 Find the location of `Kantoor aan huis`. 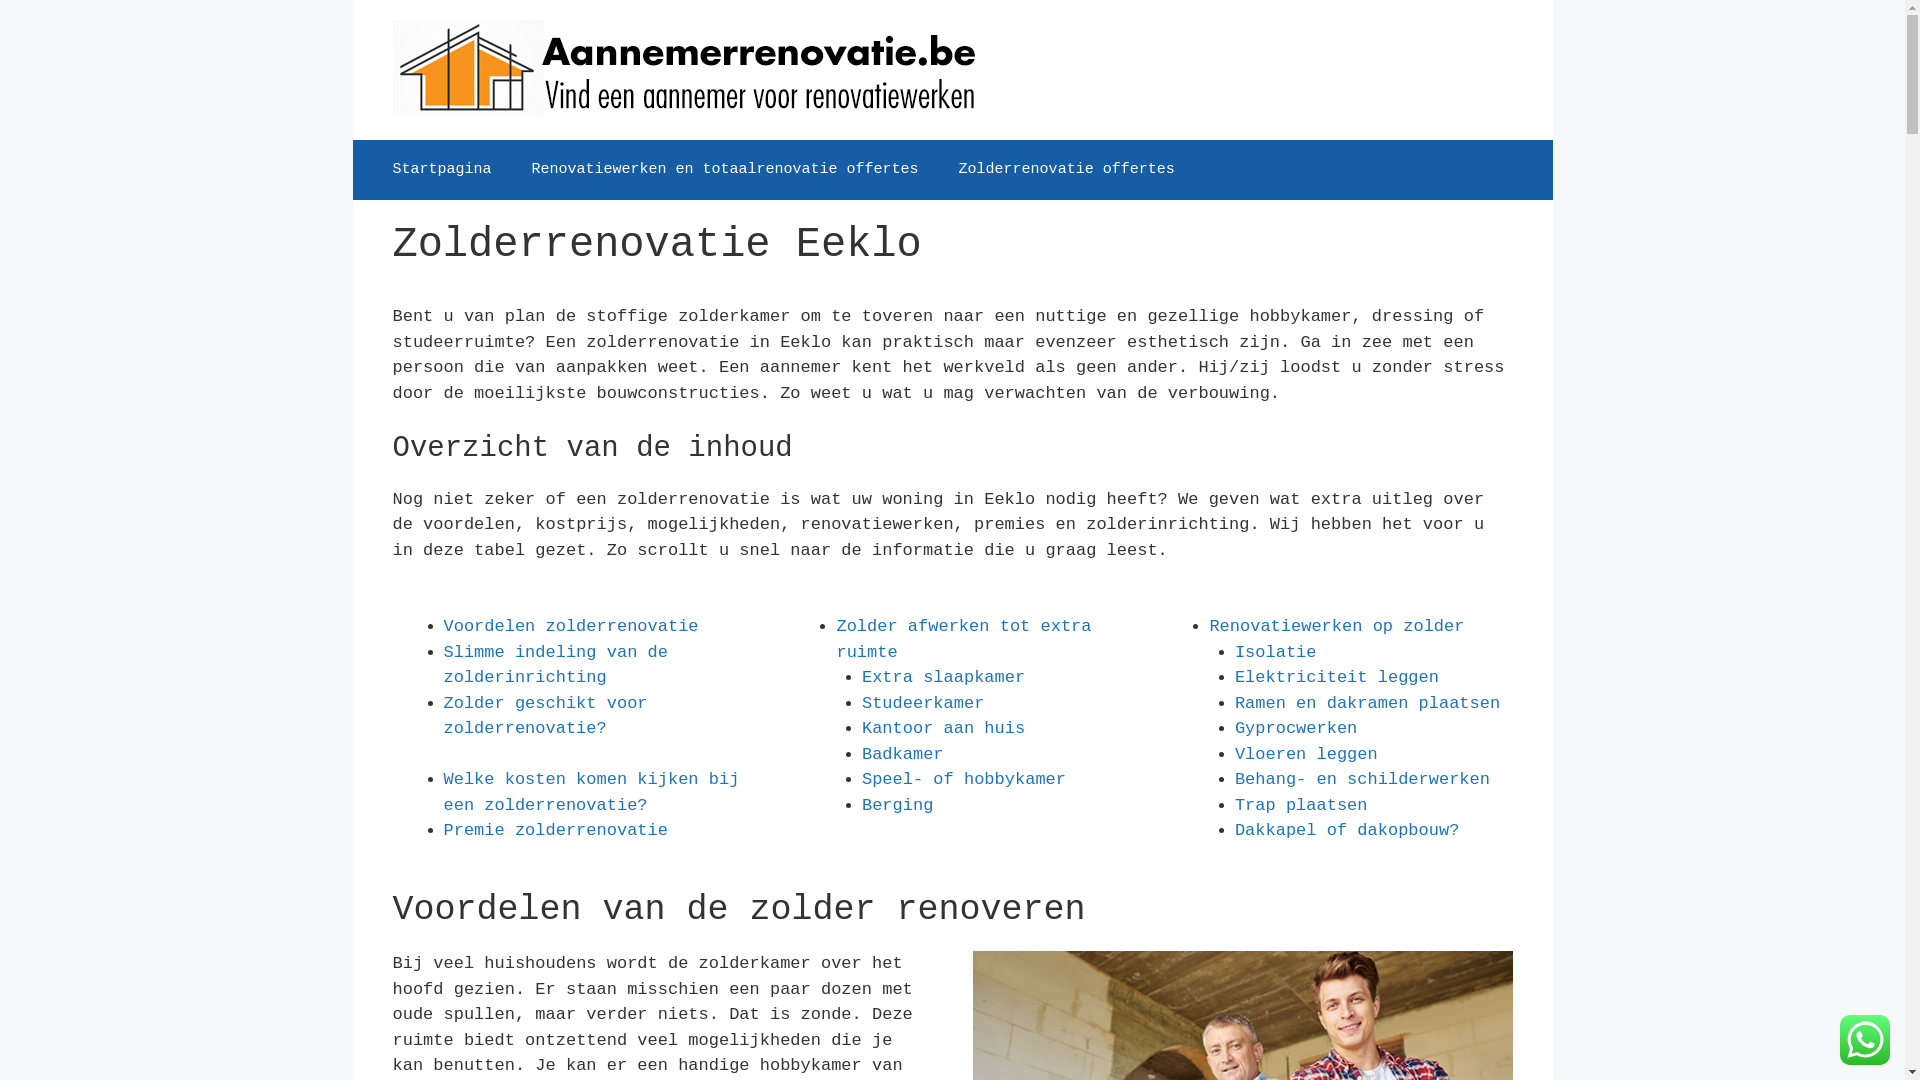

Kantoor aan huis is located at coordinates (944, 728).